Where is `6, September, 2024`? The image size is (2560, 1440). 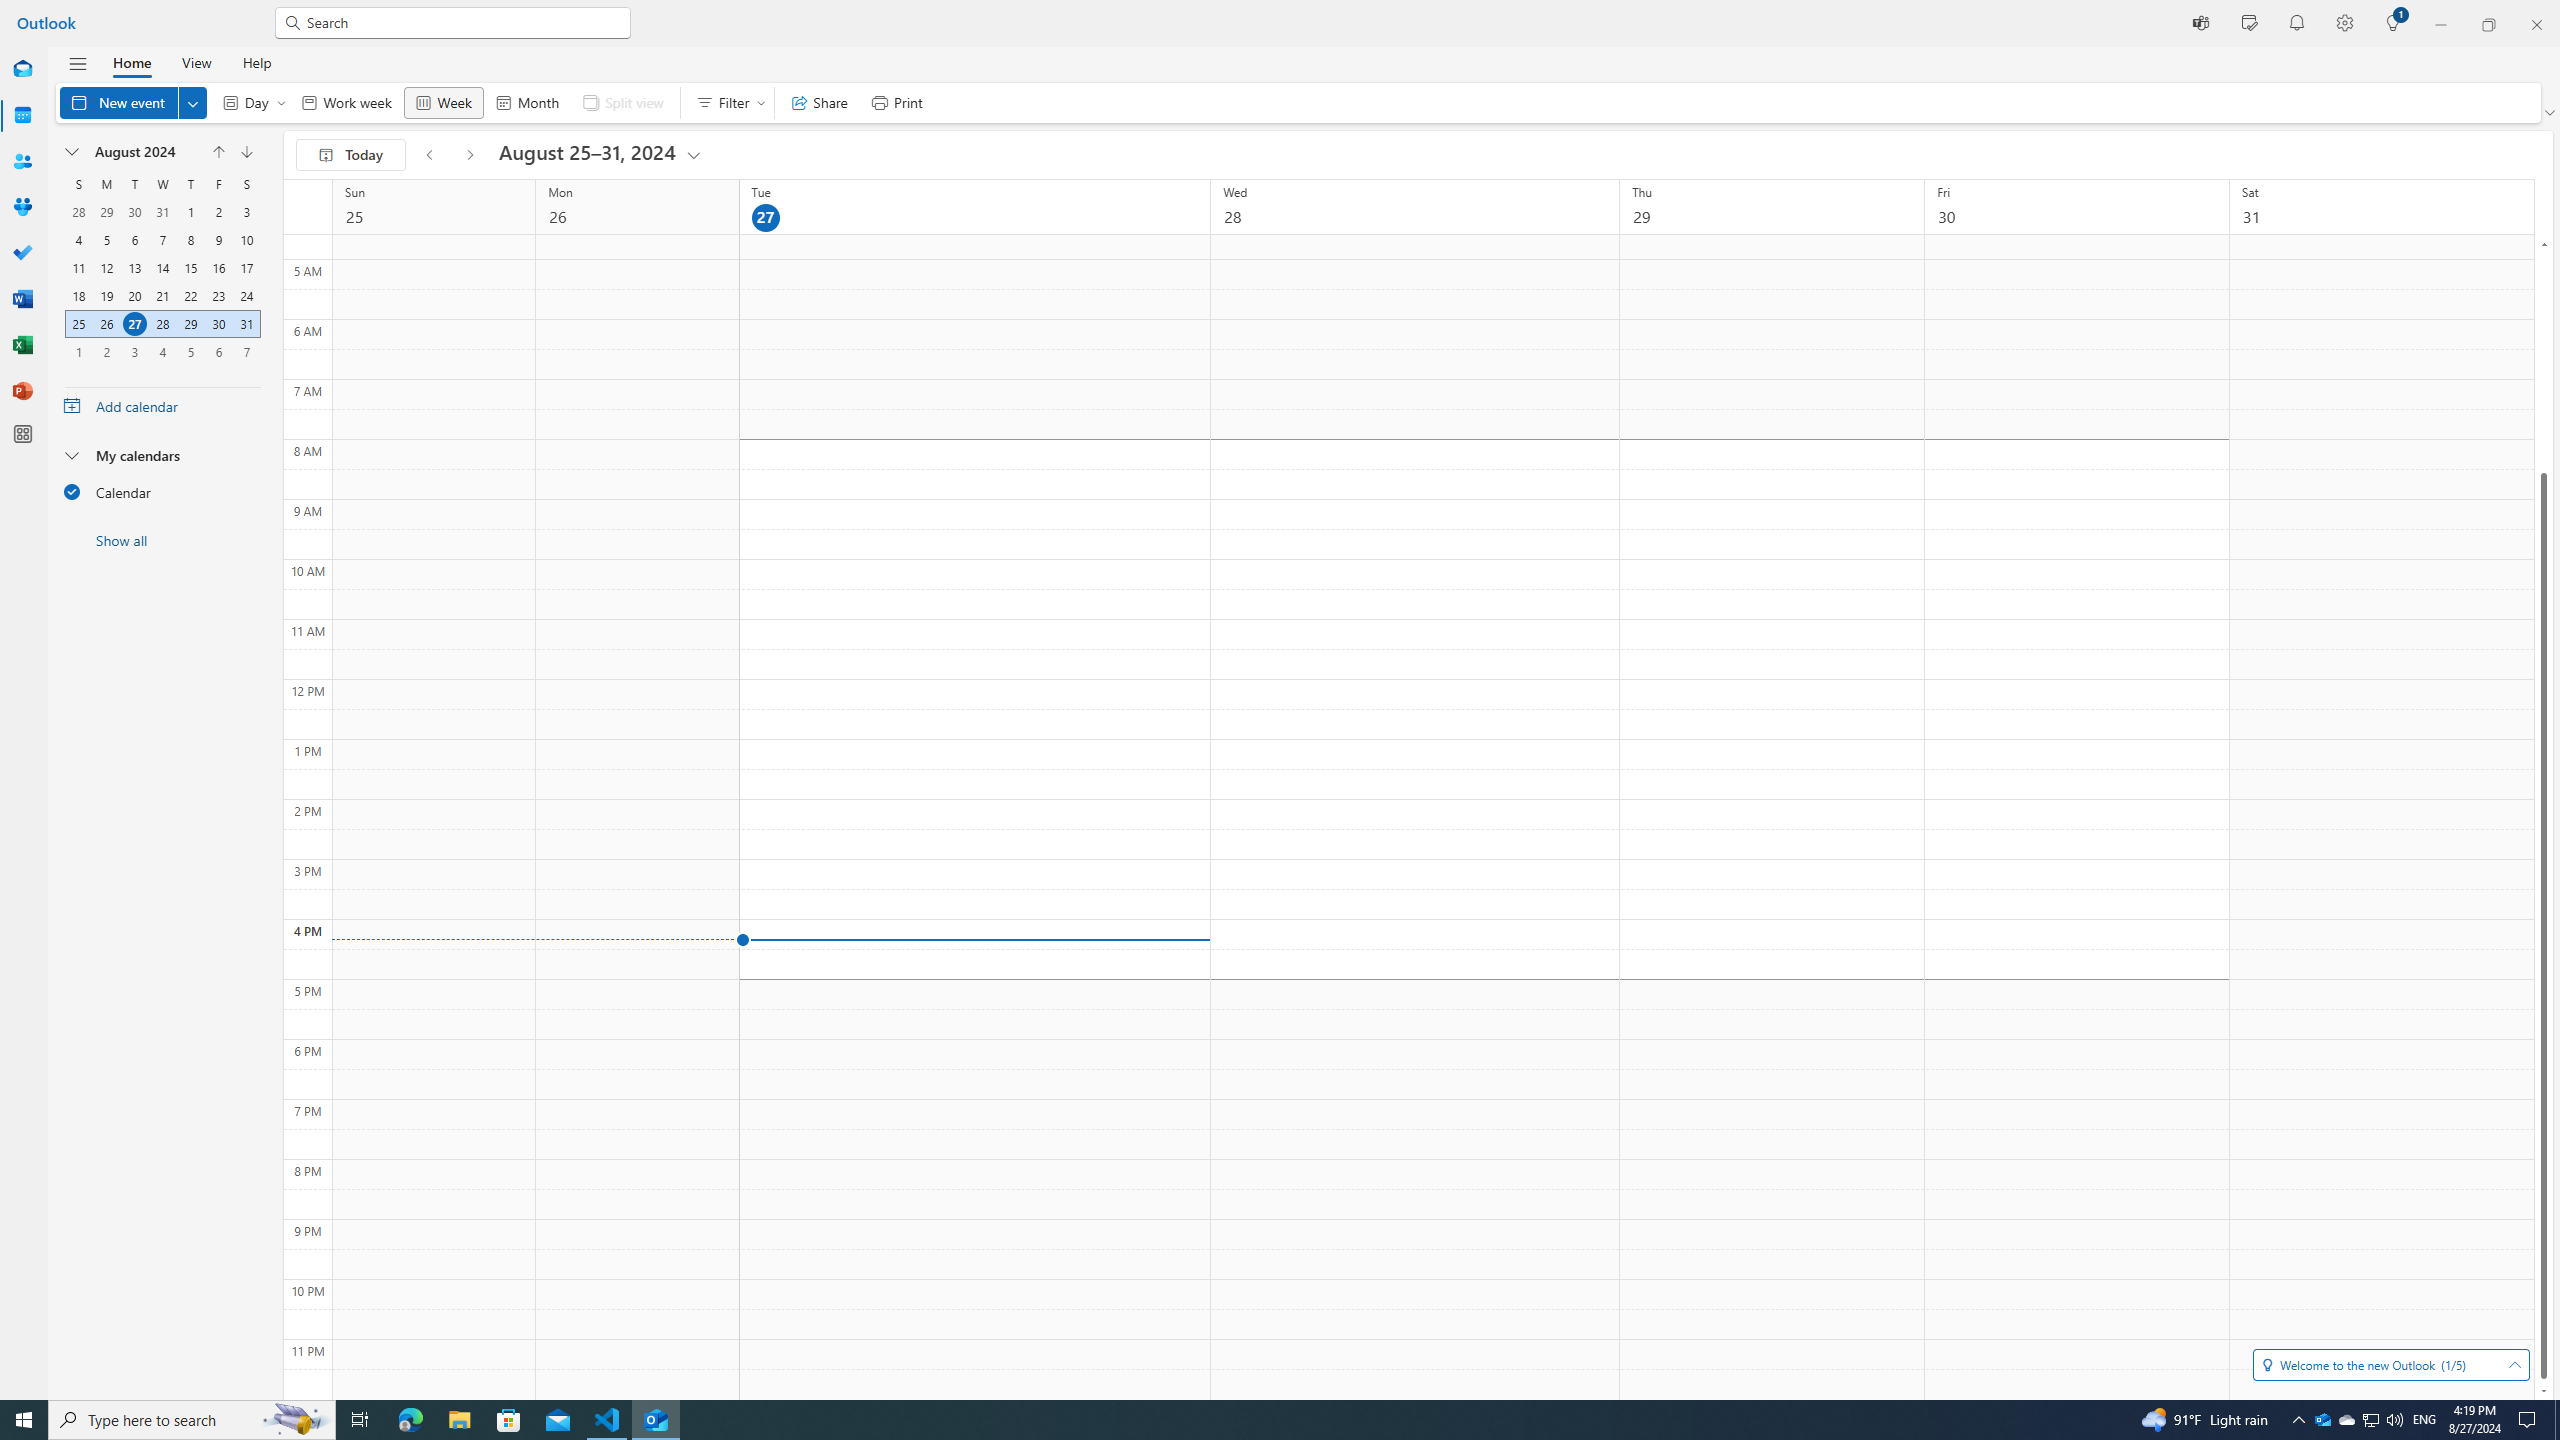 6, September, 2024 is located at coordinates (218, 352).